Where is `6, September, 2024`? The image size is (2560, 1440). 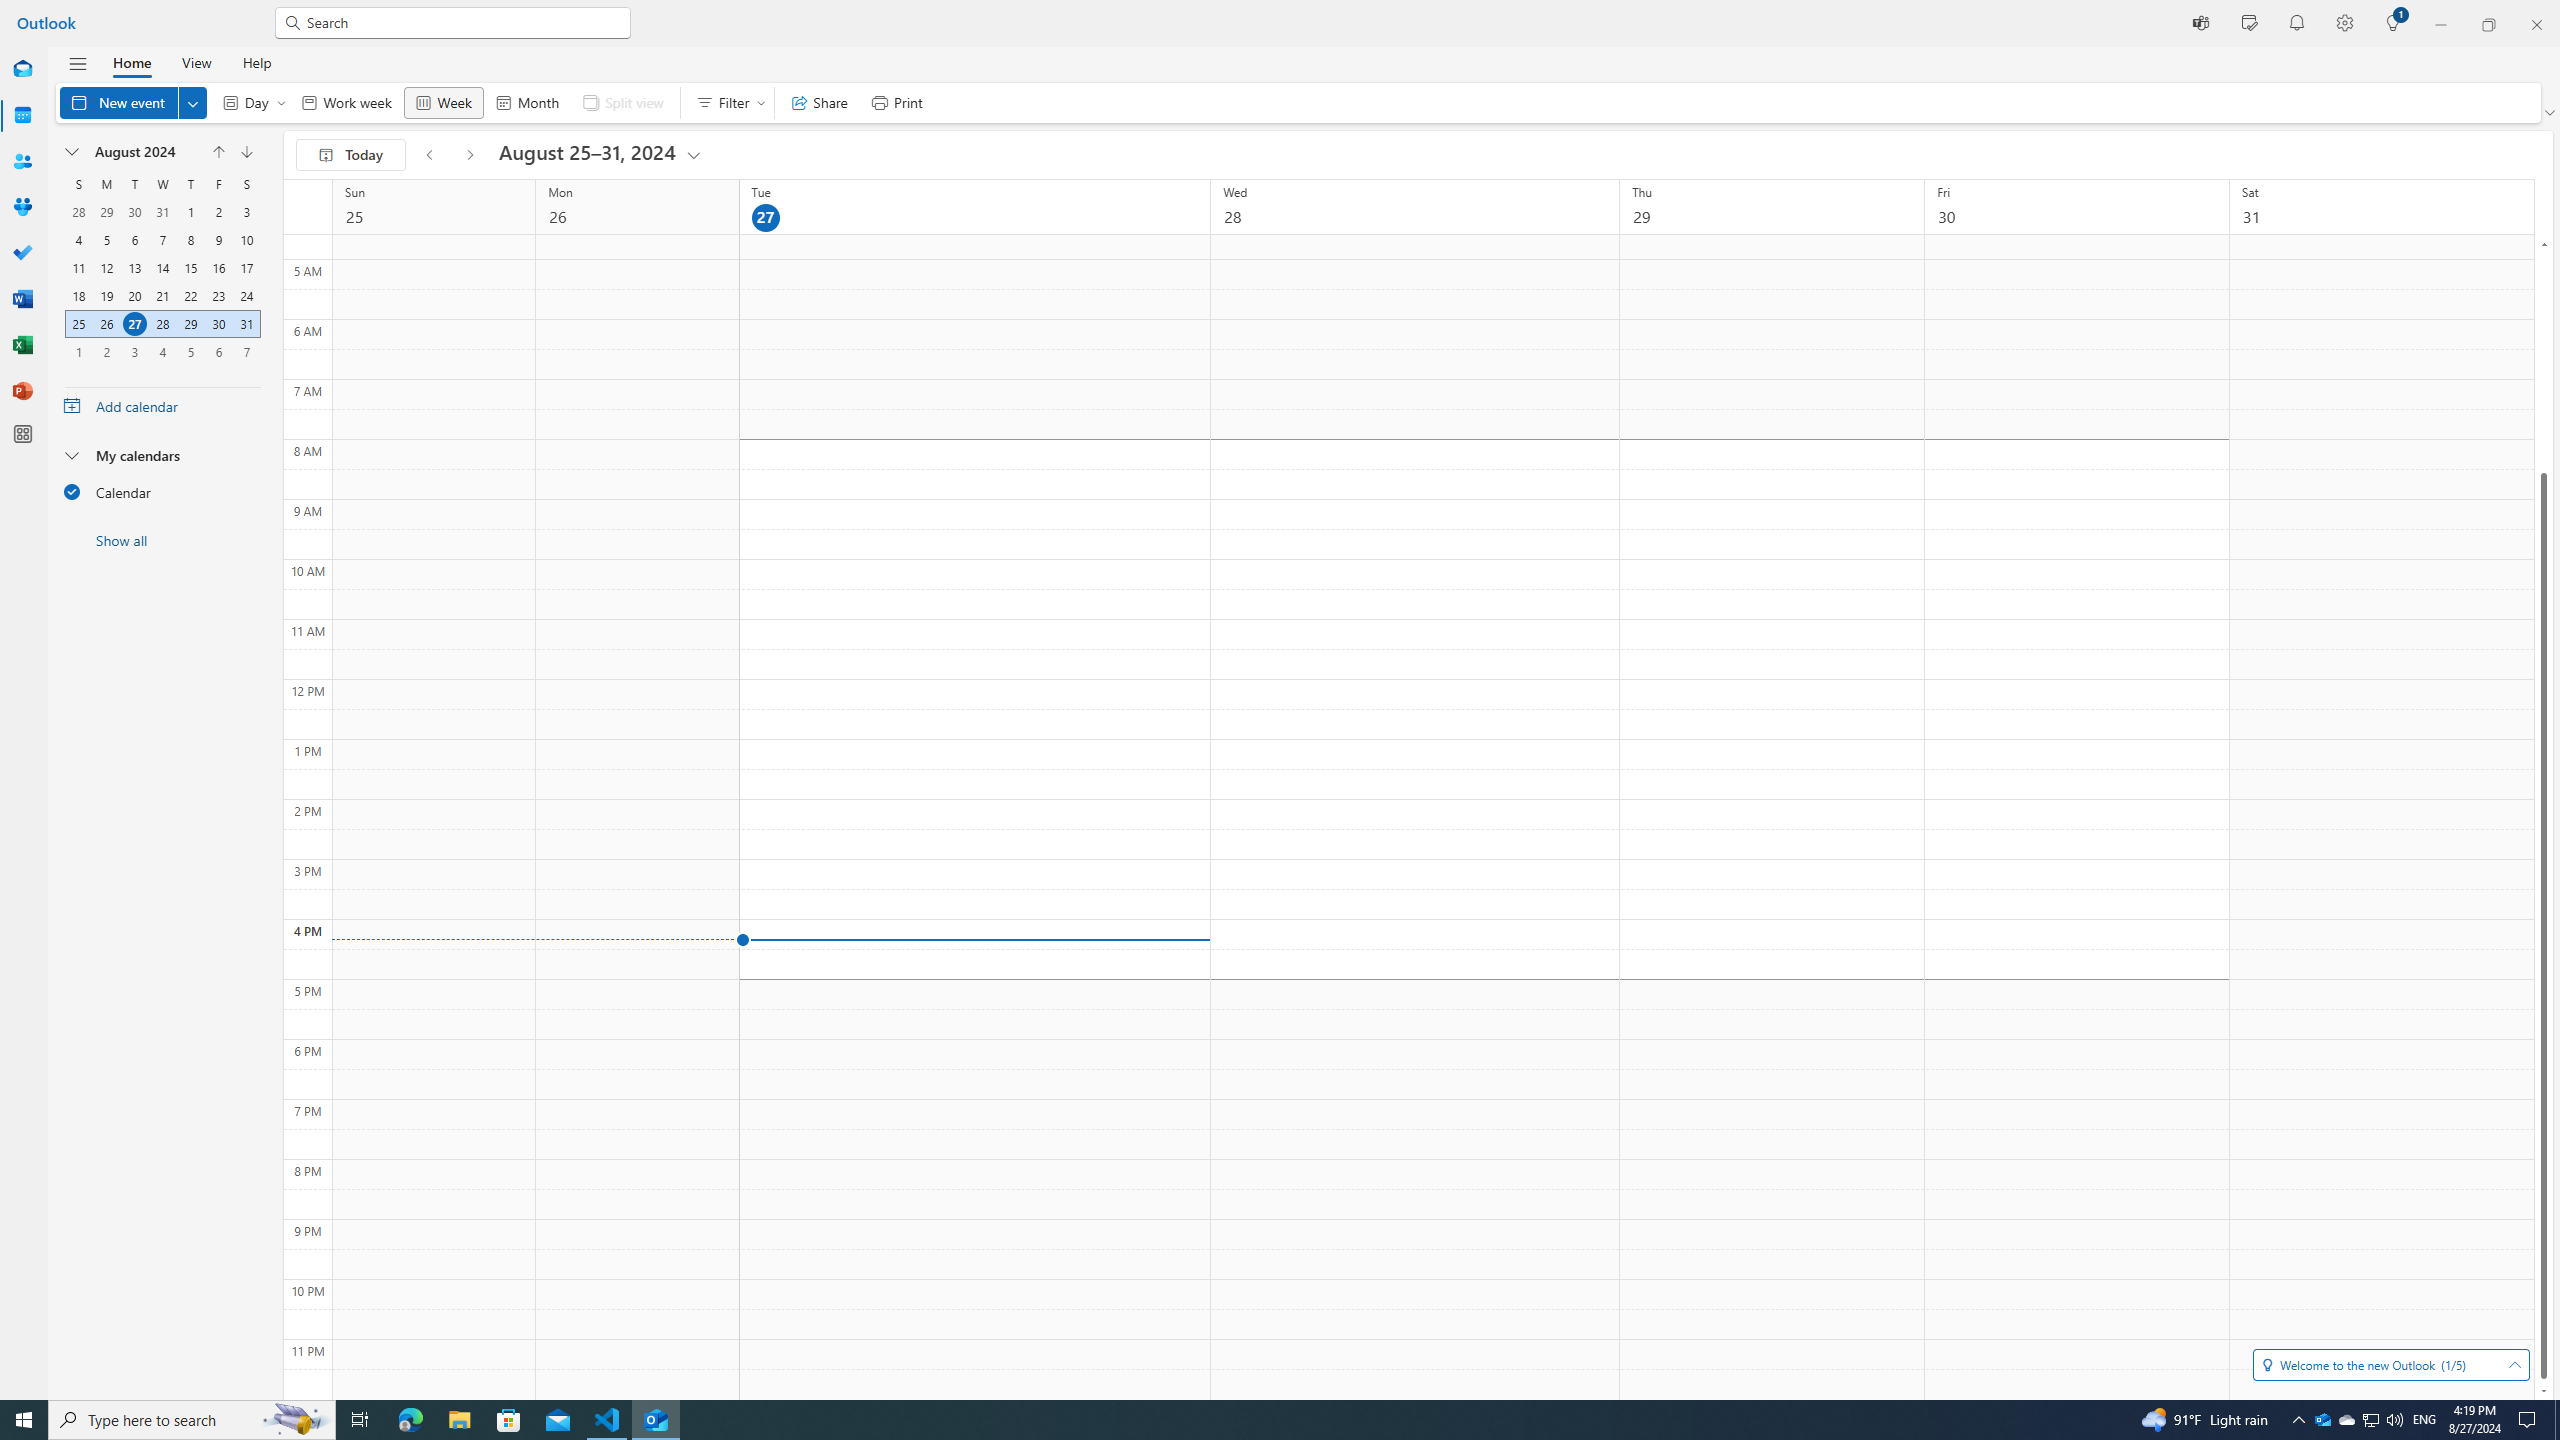 6, September, 2024 is located at coordinates (218, 352).